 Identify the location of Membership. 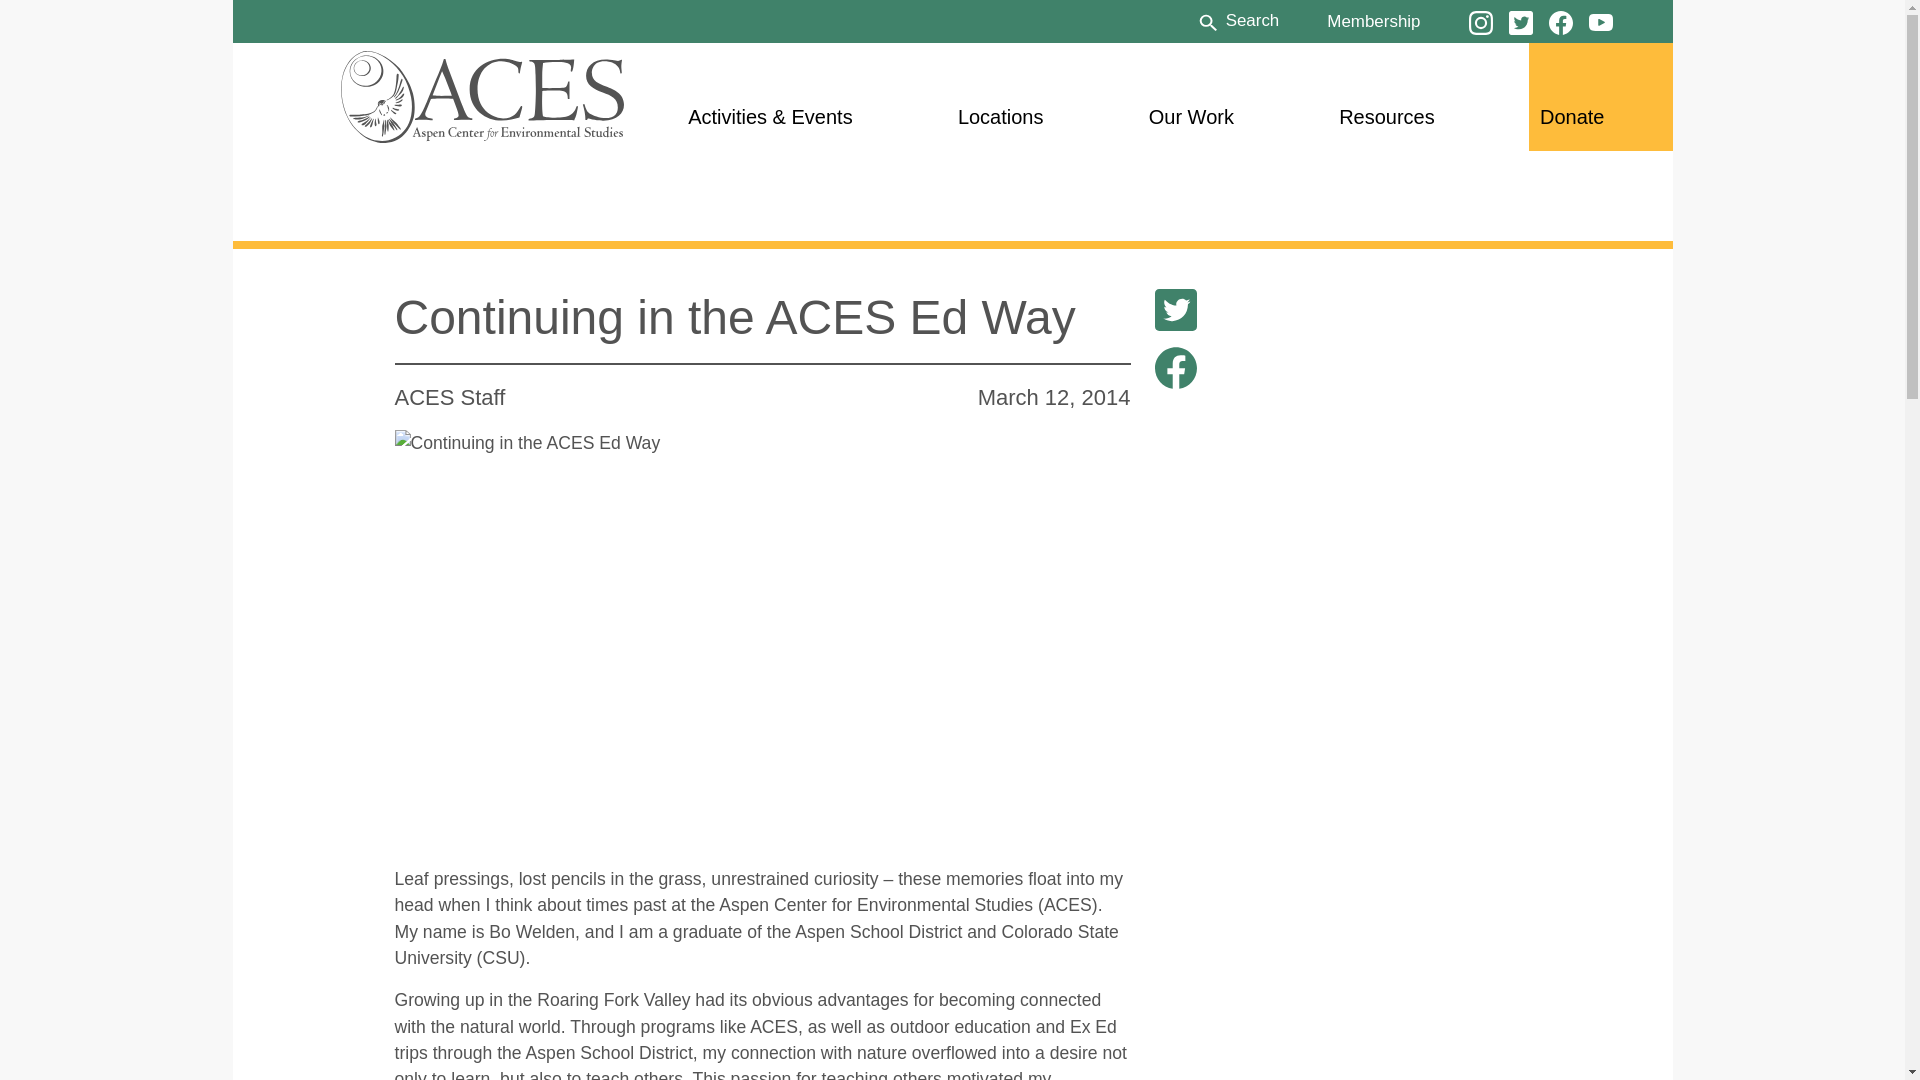
(1373, 20).